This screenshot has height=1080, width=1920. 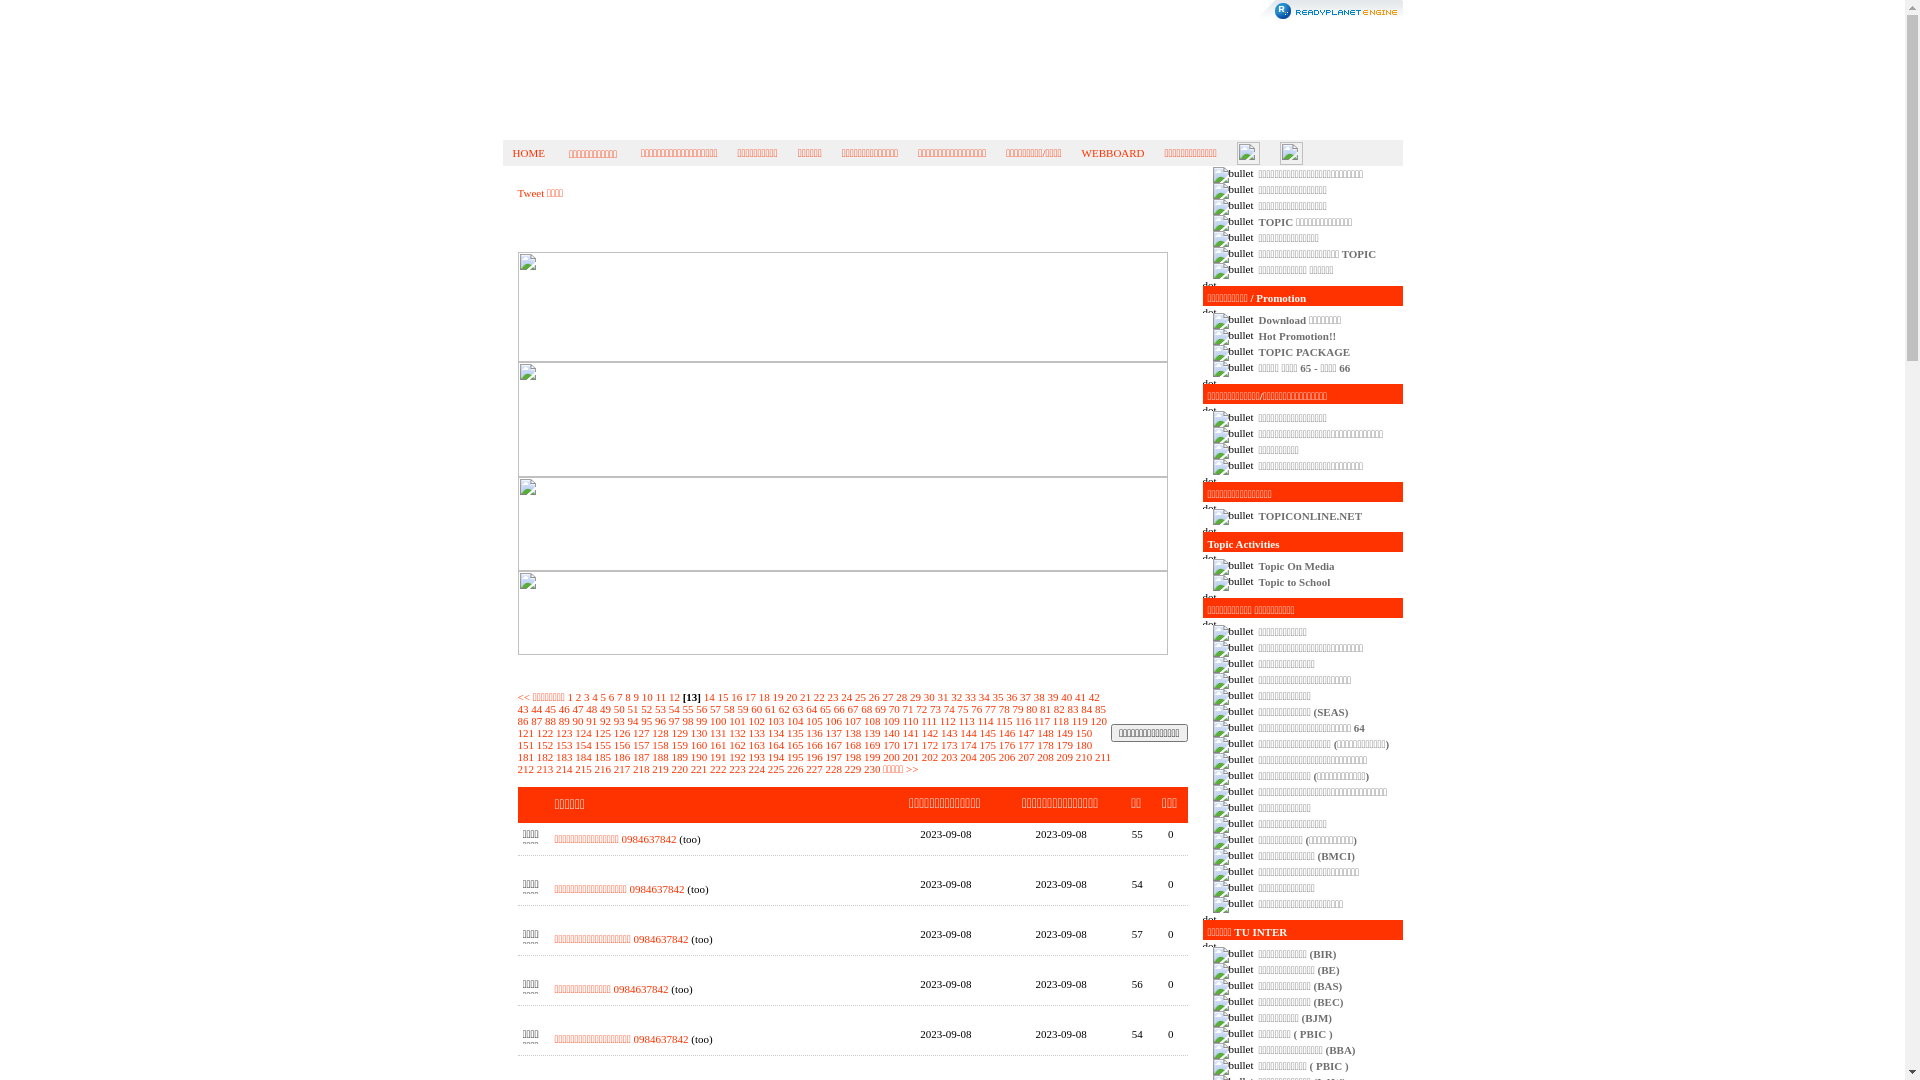 What do you see at coordinates (584, 757) in the screenshot?
I see `184` at bounding box center [584, 757].